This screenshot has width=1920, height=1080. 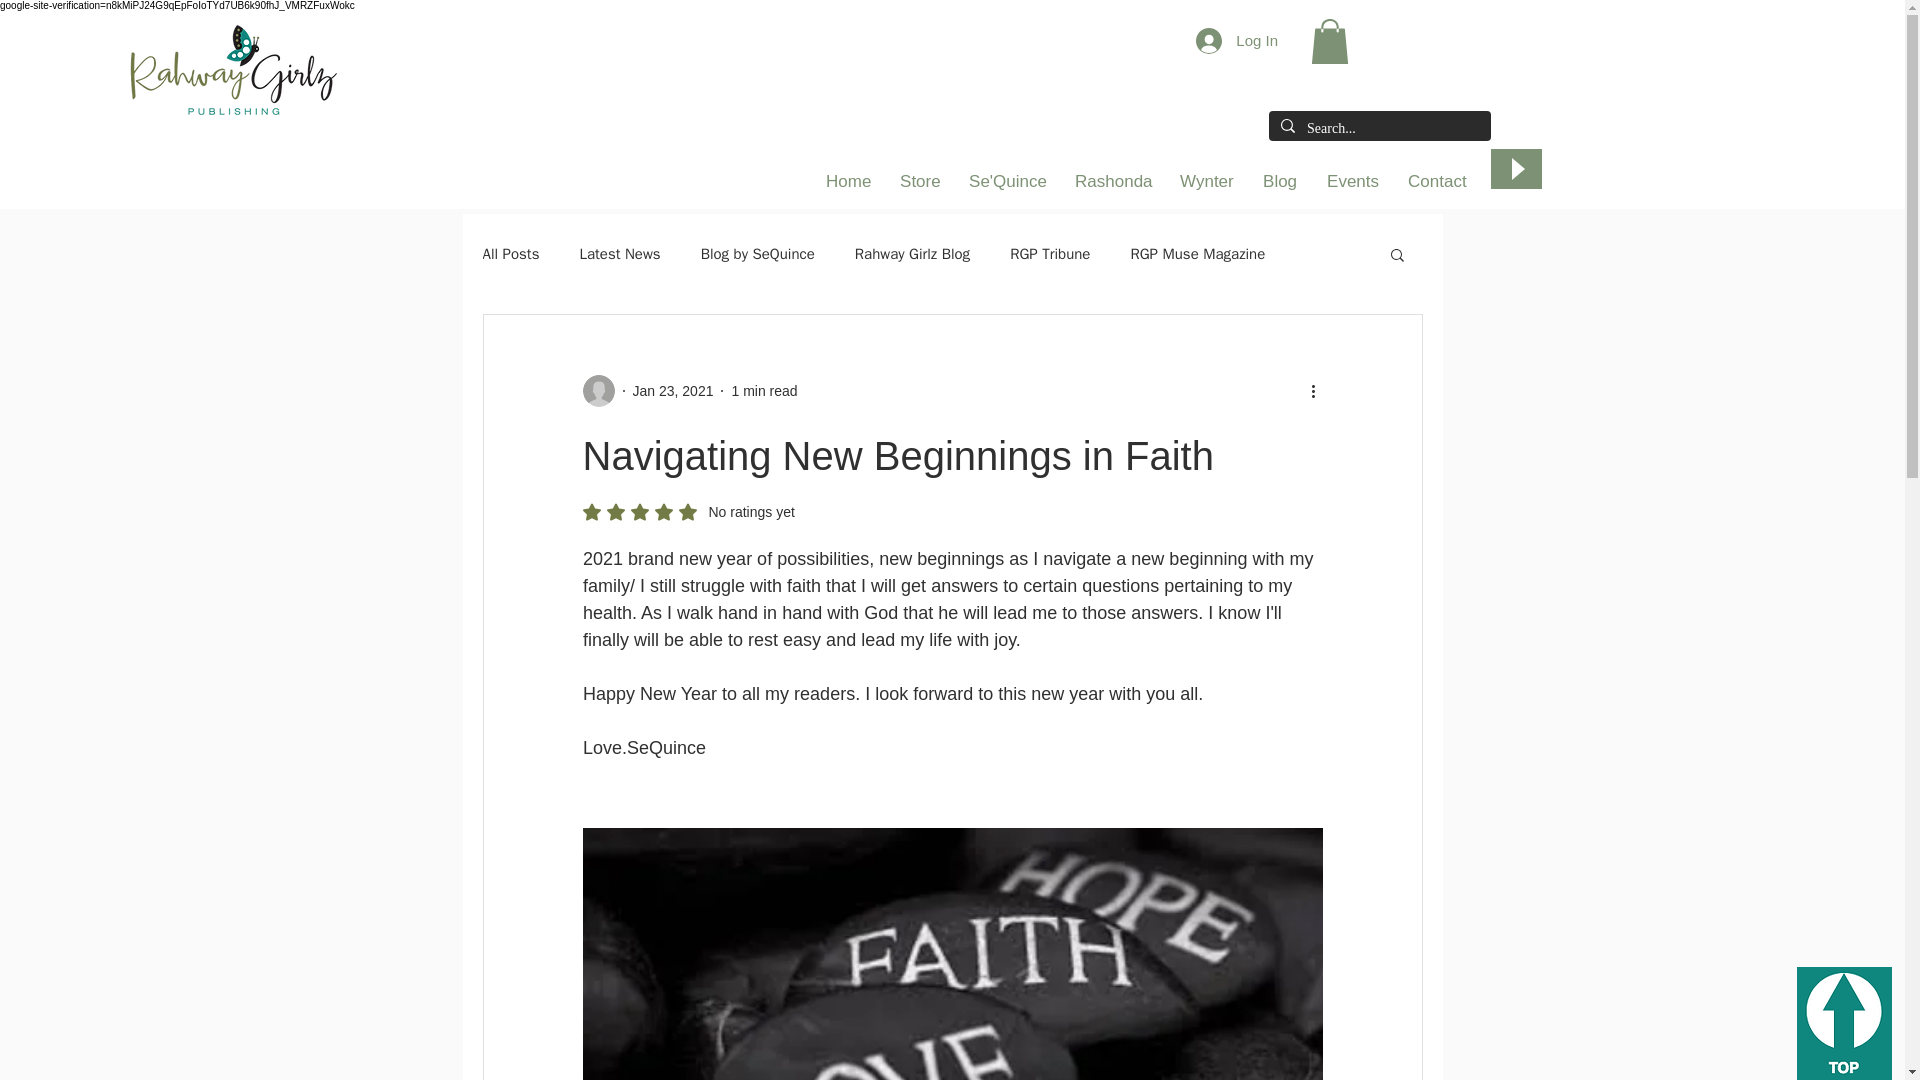 What do you see at coordinates (848, 182) in the screenshot?
I see `Home` at bounding box center [848, 182].